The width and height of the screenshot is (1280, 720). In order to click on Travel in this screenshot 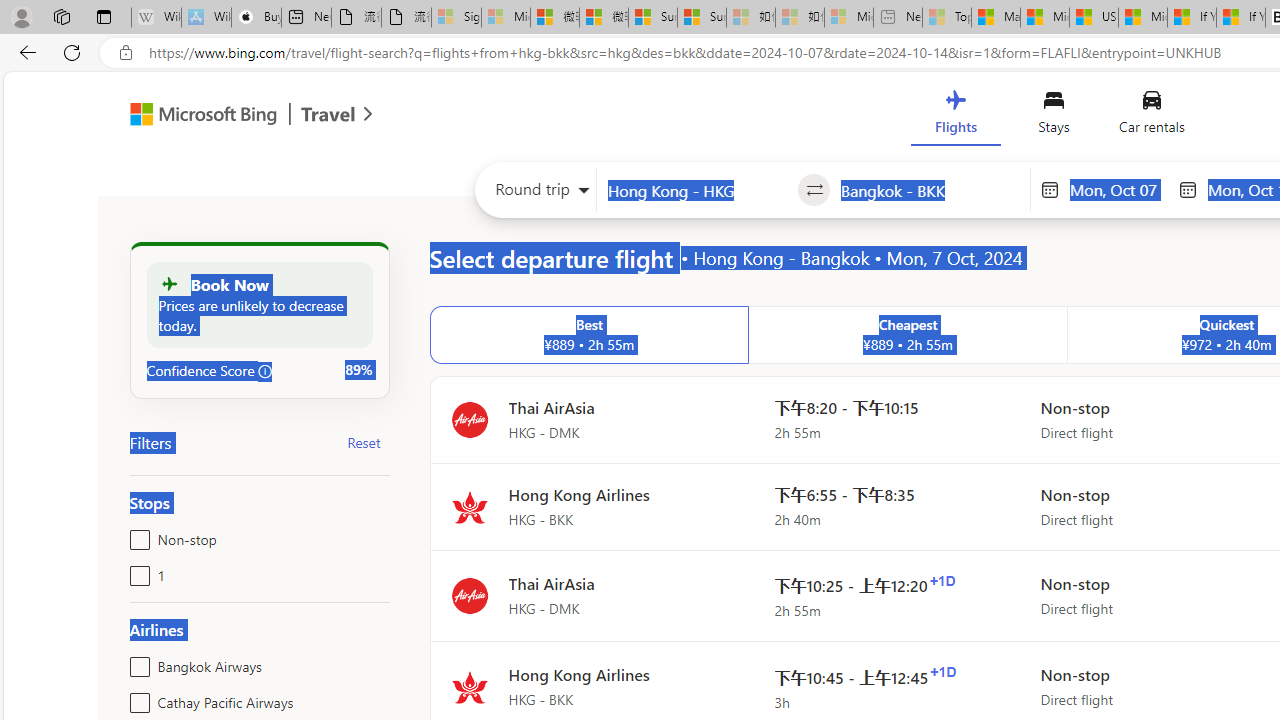, I will do `click(328, 116)`.